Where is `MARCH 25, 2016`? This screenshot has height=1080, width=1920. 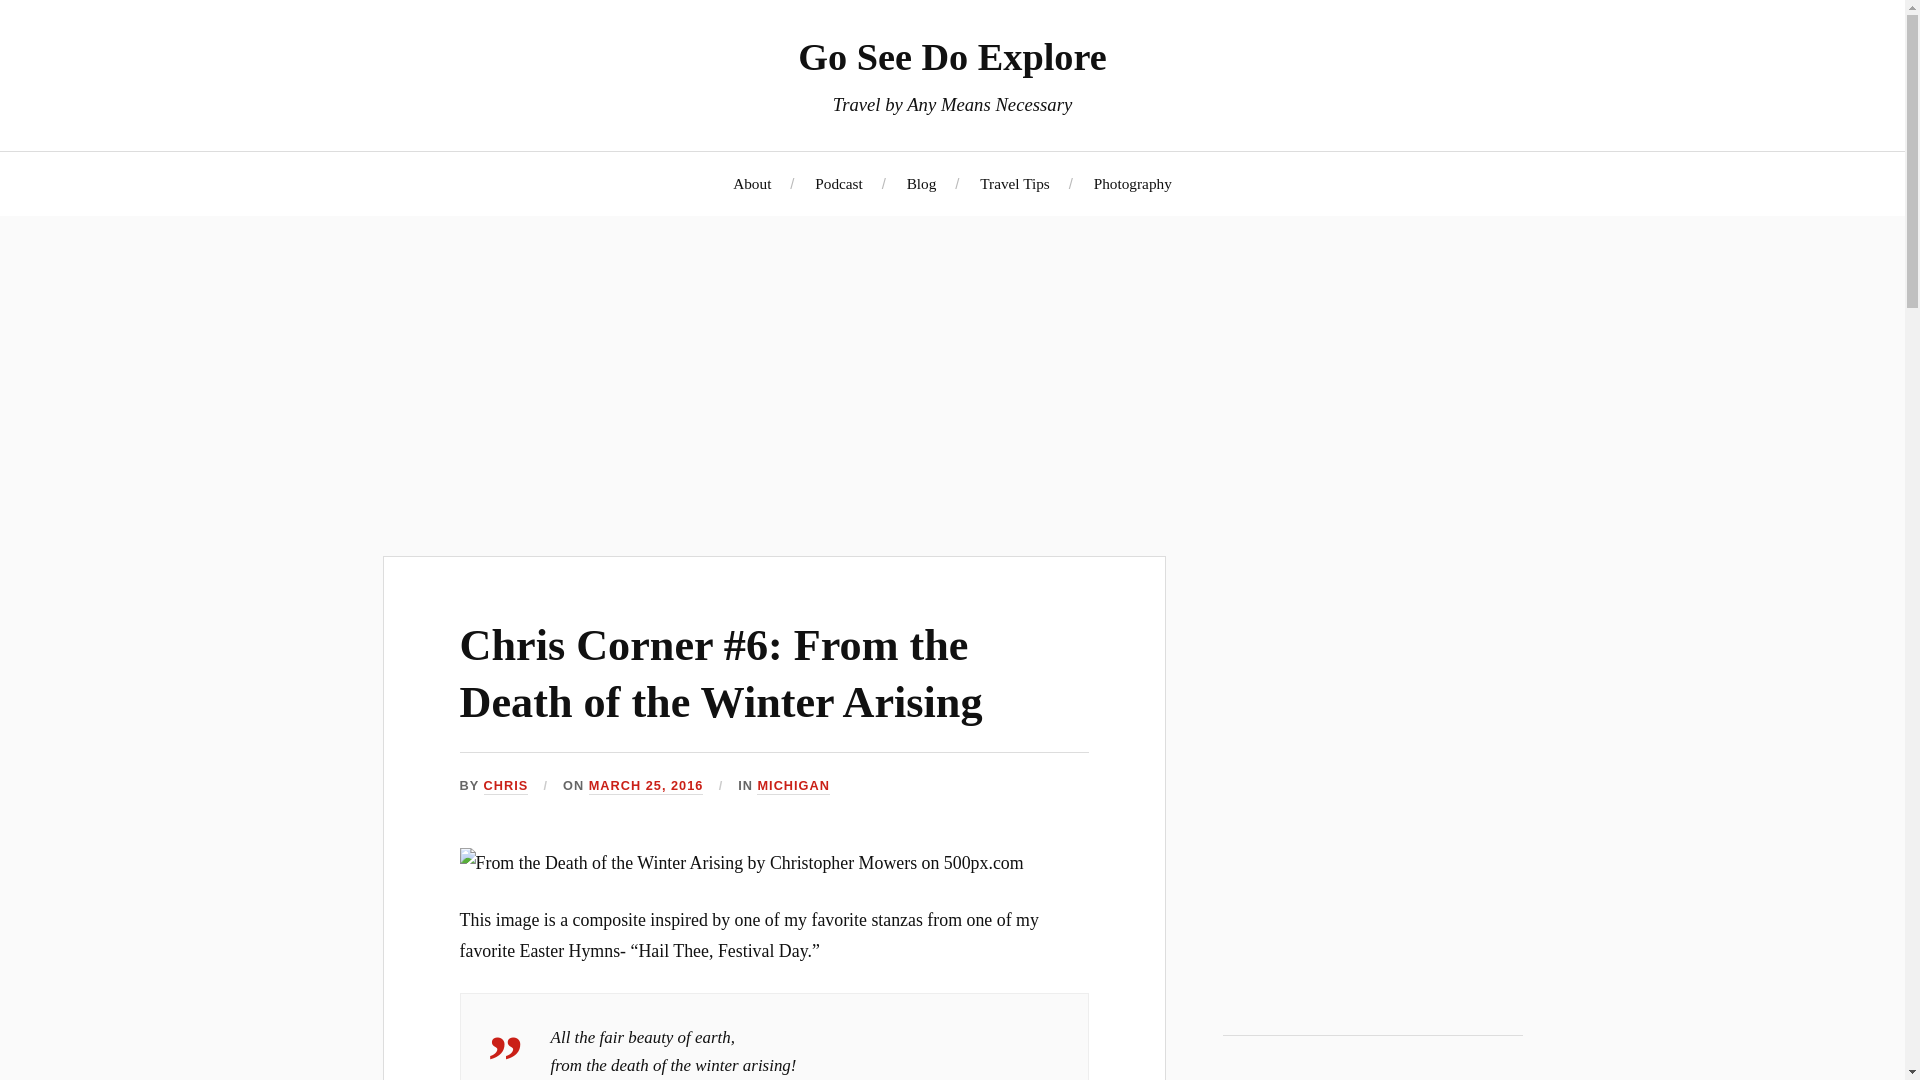
MARCH 25, 2016 is located at coordinates (646, 786).